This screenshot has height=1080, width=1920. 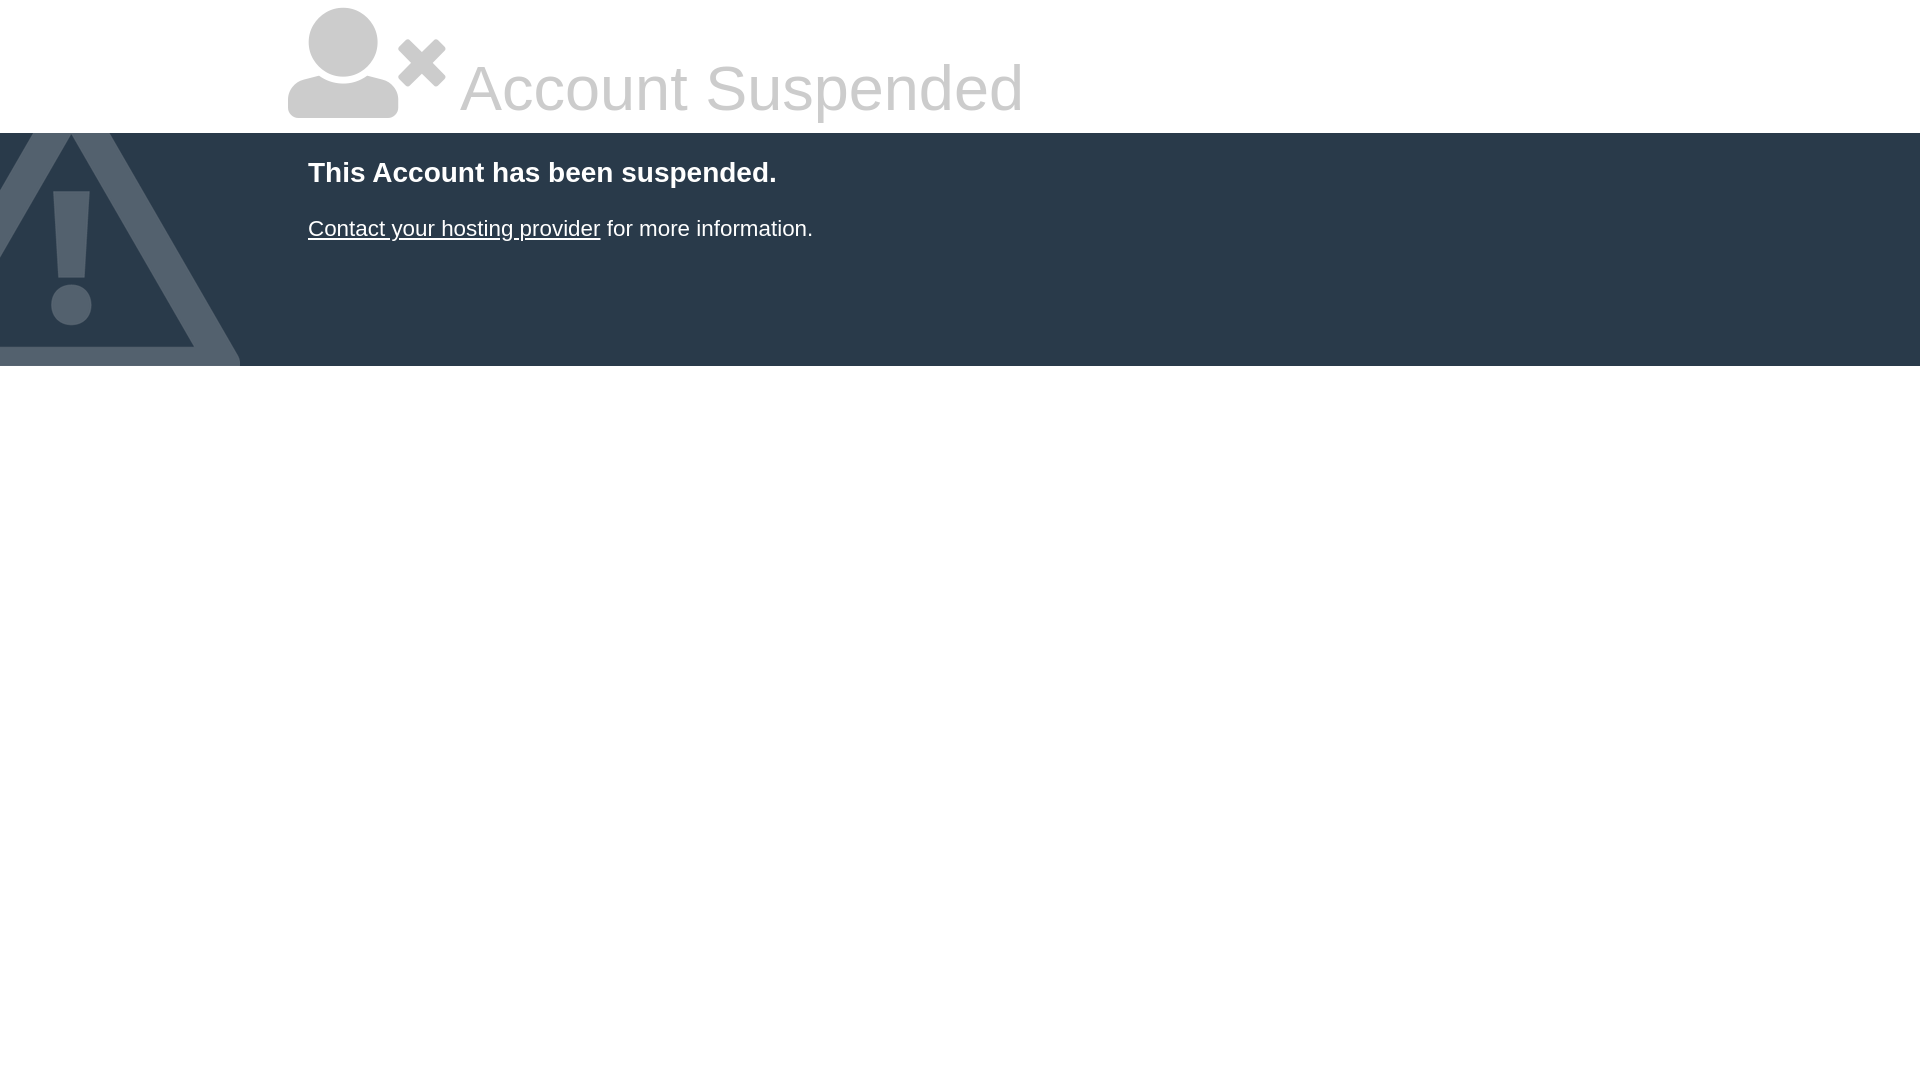 What do you see at coordinates (454, 228) in the screenshot?
I see `Contact your hosting provider` at bounding box center [454, 228].